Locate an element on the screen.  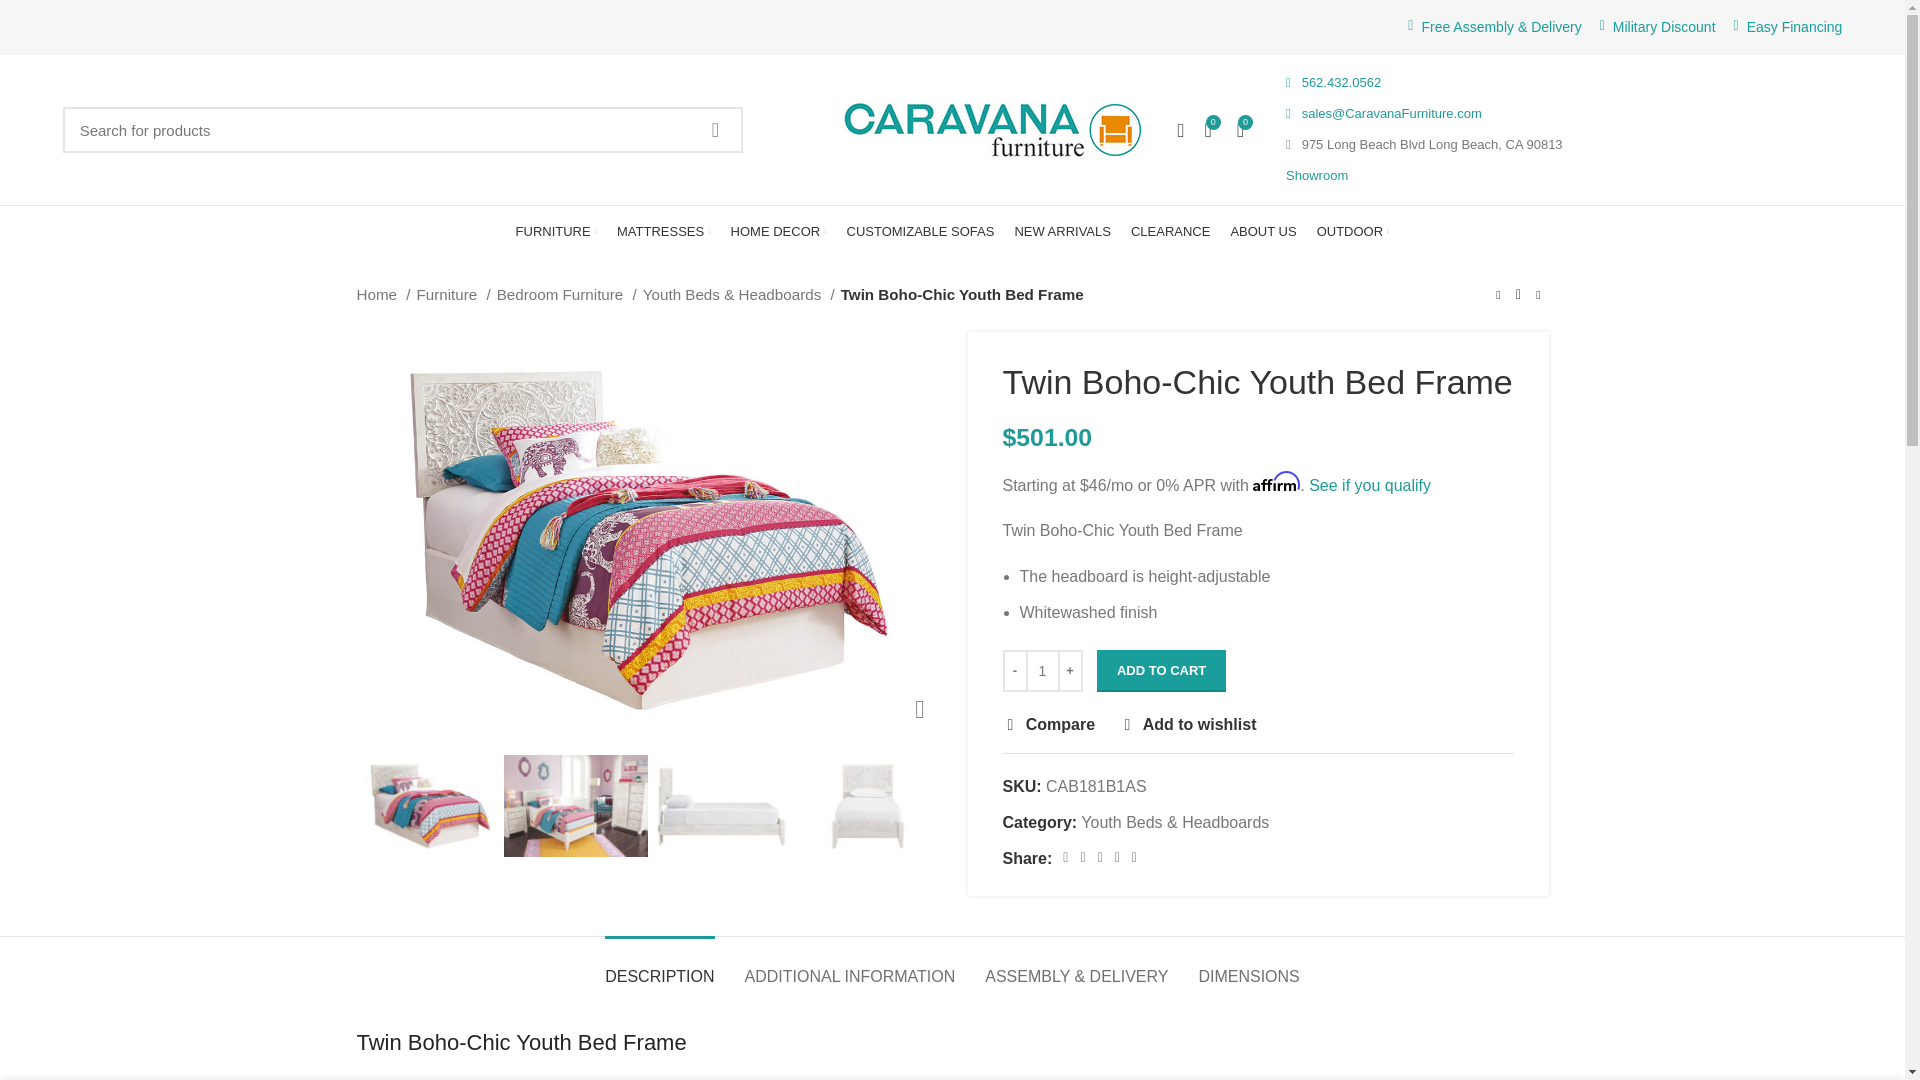
Shopping cart is located at coordinates (1240, 130).